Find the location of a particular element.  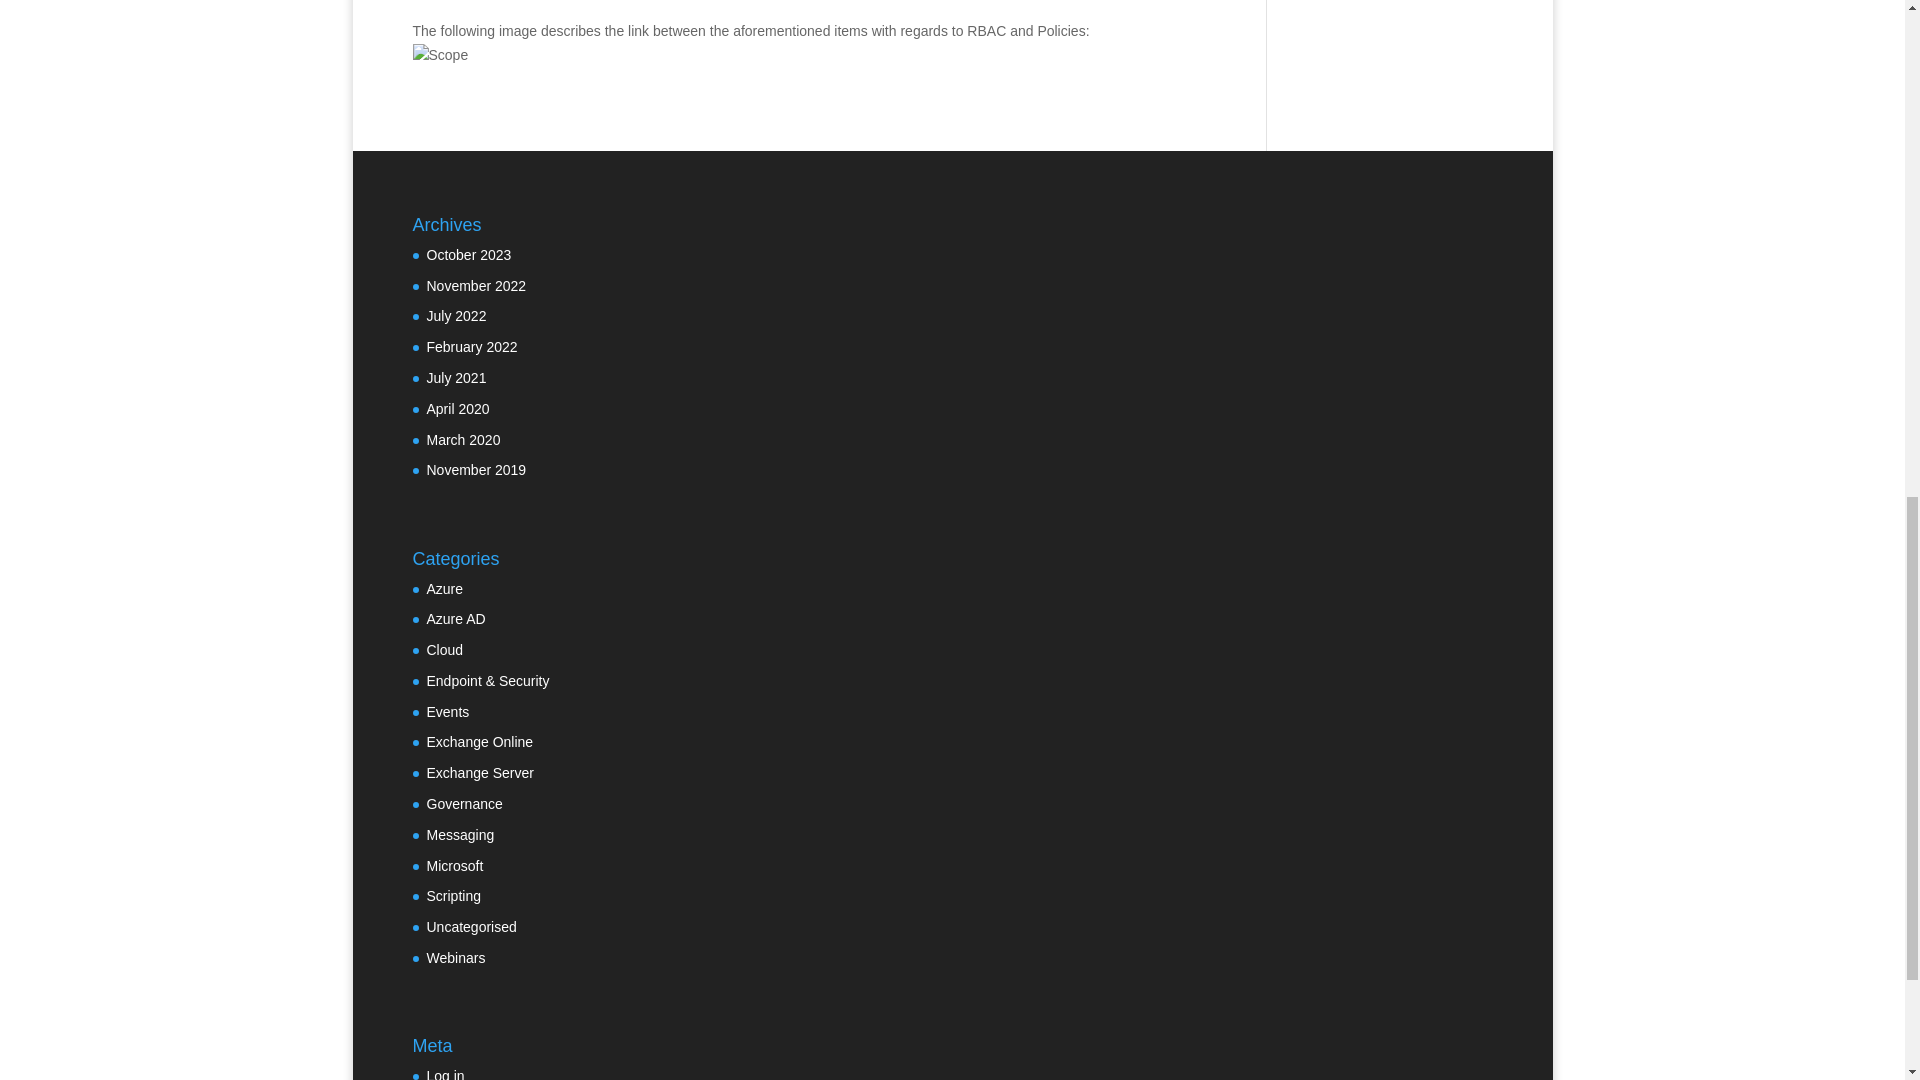

Cloud is located at coordinates (444, 649).